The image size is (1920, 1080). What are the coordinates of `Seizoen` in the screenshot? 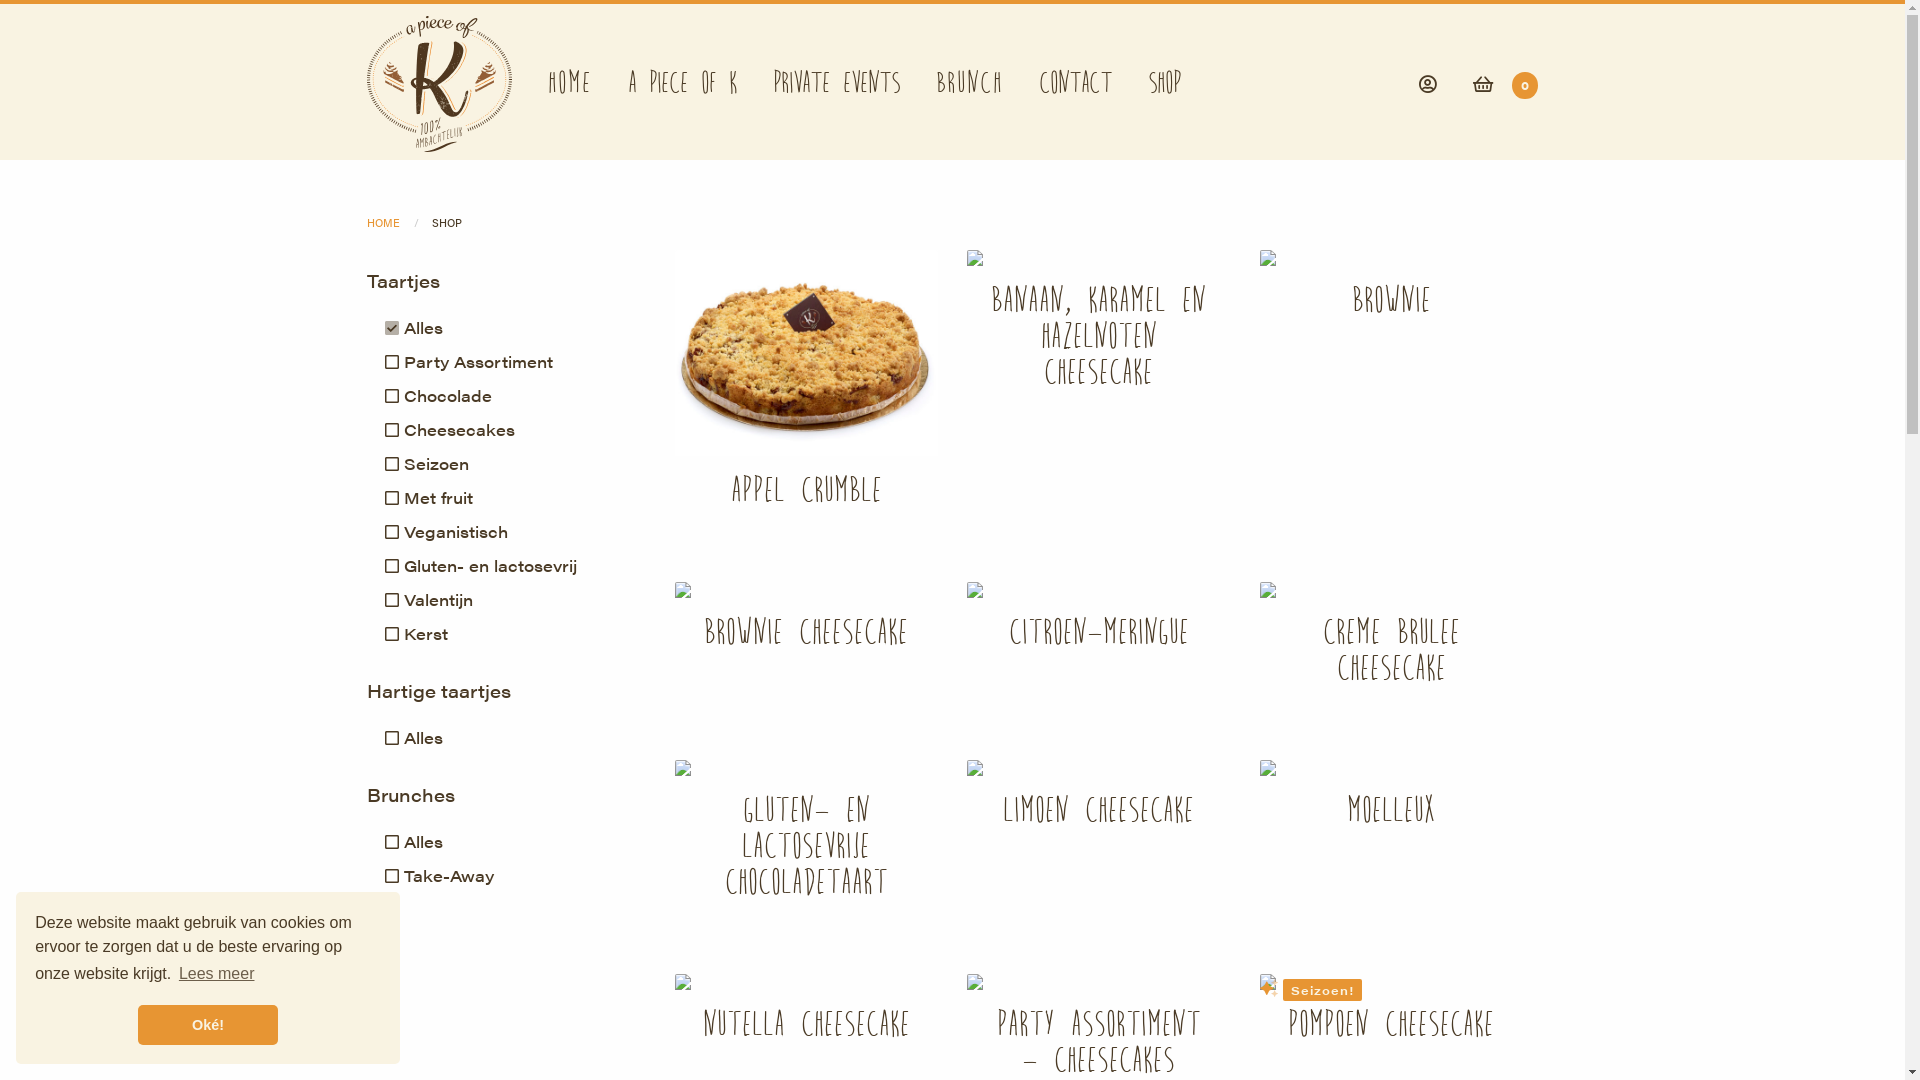 It's located at (514, 464).